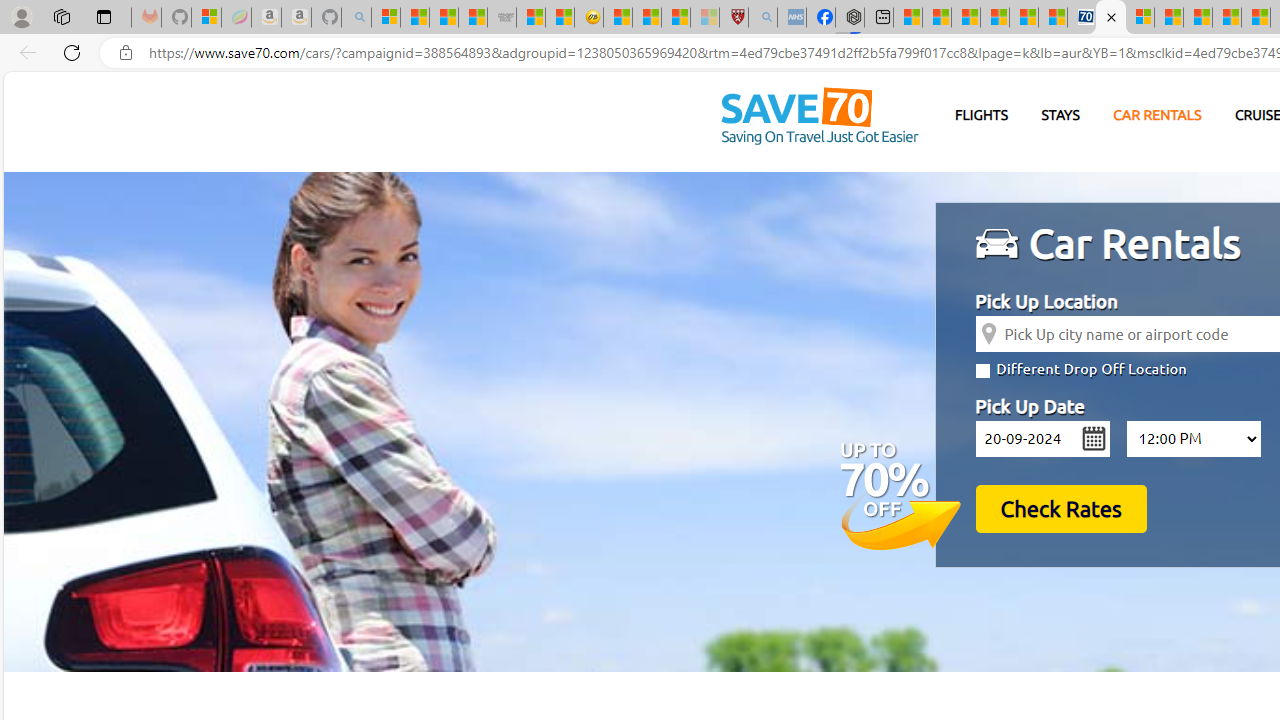 This screenshot has width=1280, height=720. I want to click on STAYS, so click(1060, 115).